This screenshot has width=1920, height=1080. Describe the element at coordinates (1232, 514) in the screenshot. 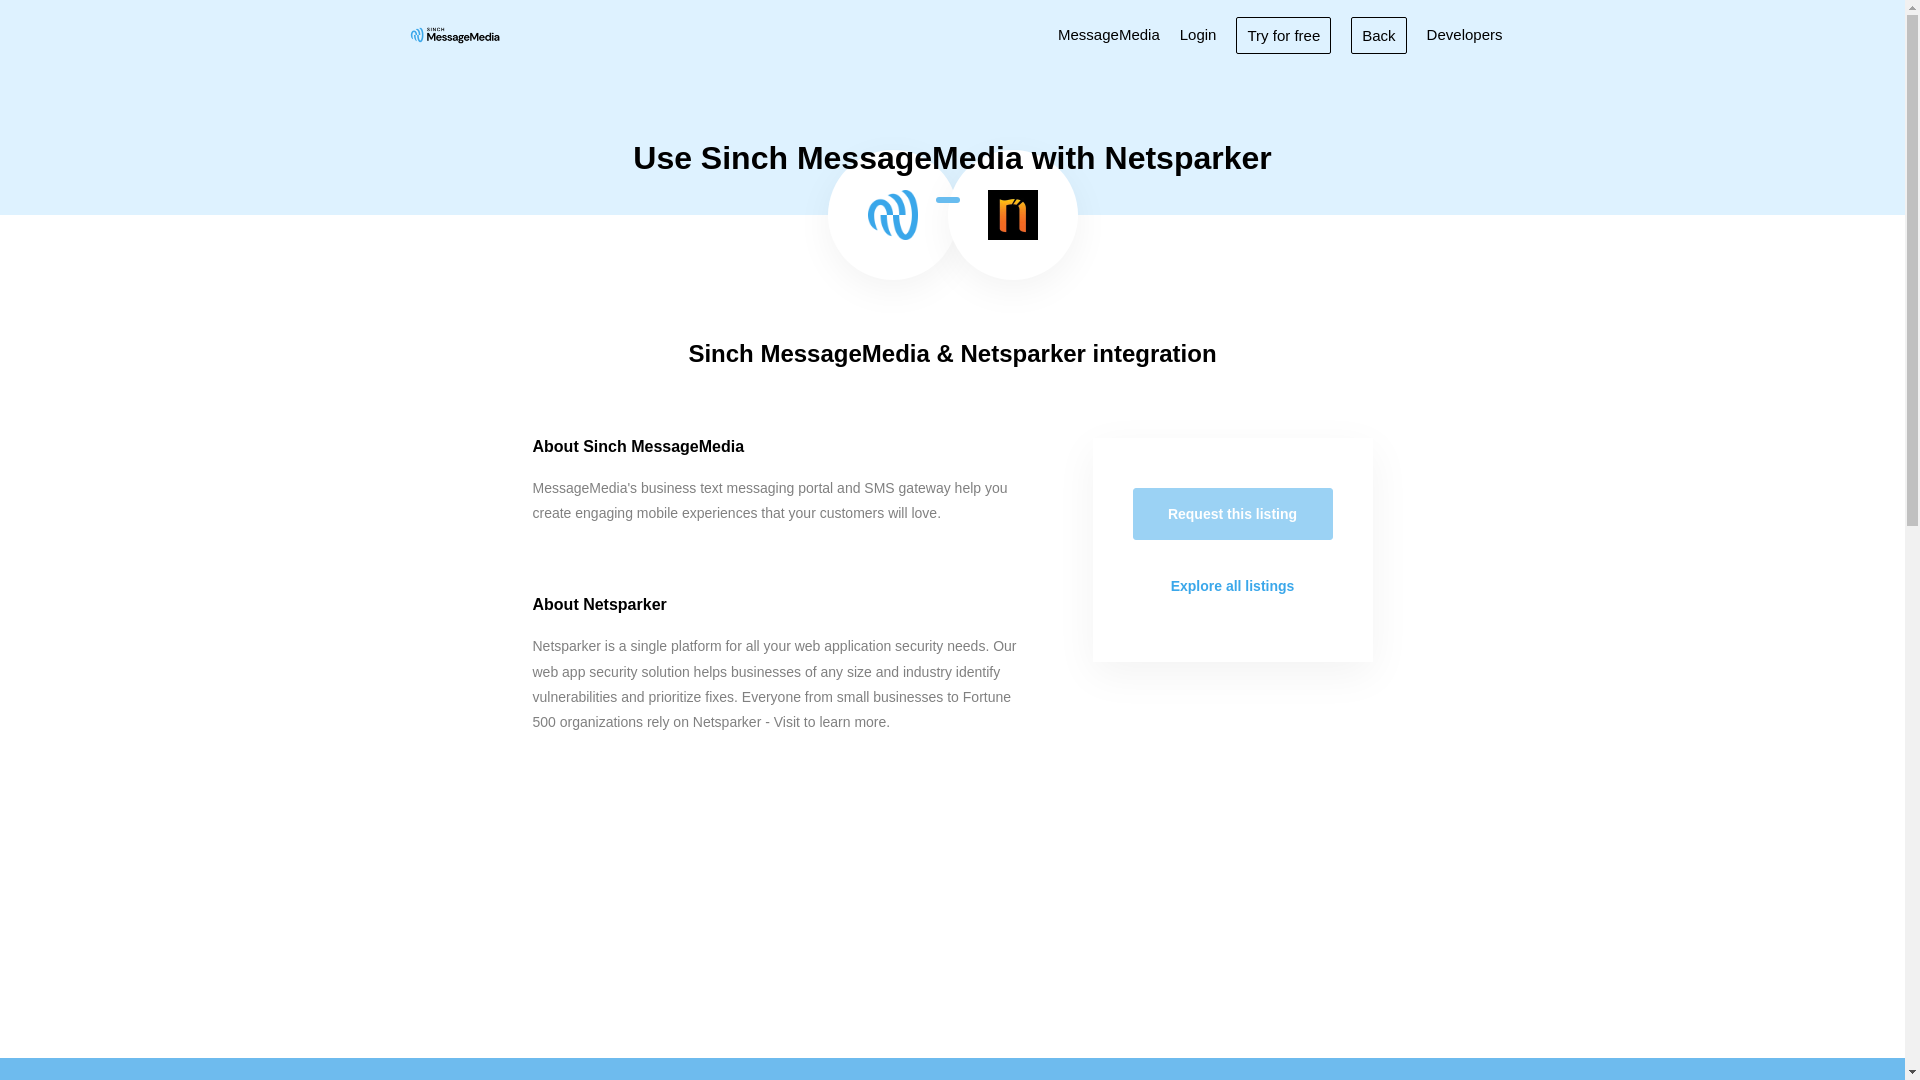

I see `Request this listing` at that location.